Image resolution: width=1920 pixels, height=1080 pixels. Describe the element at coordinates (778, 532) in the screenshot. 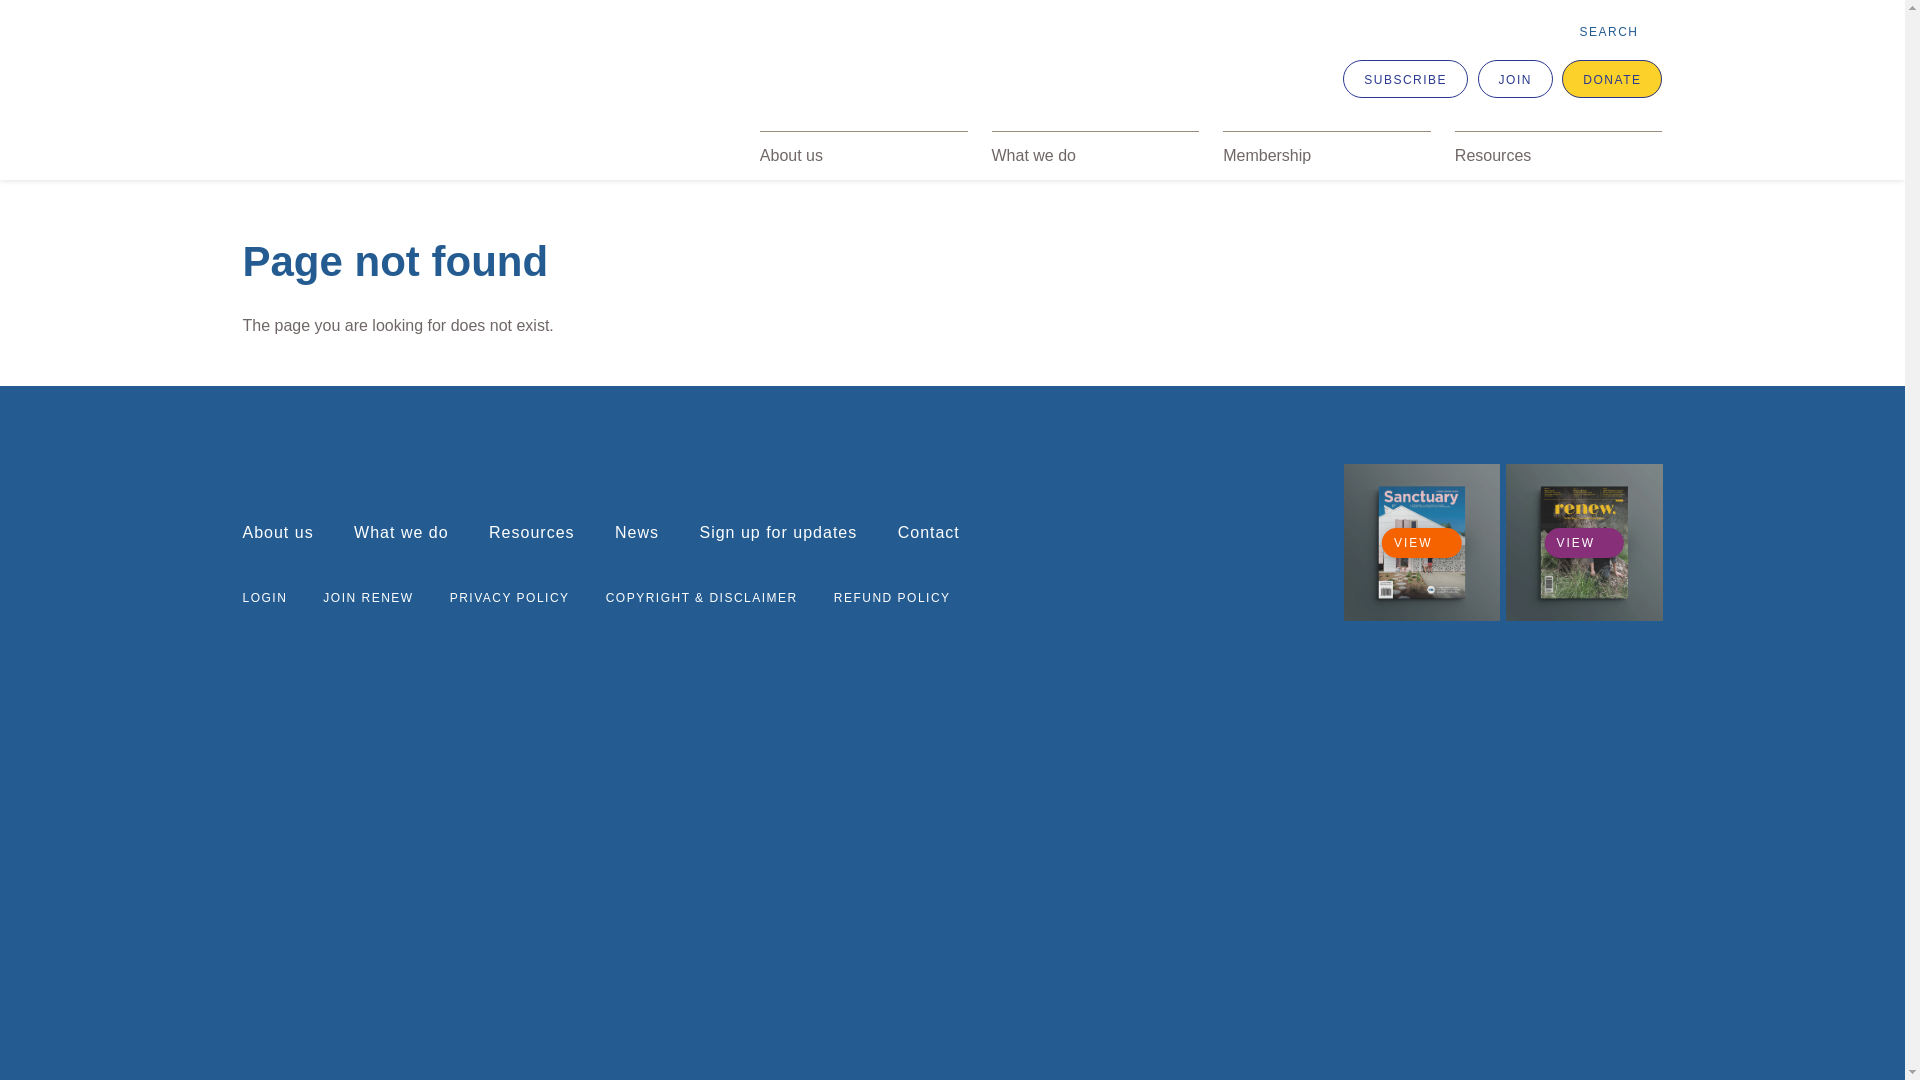

I see `Sign up for updates` at that location.